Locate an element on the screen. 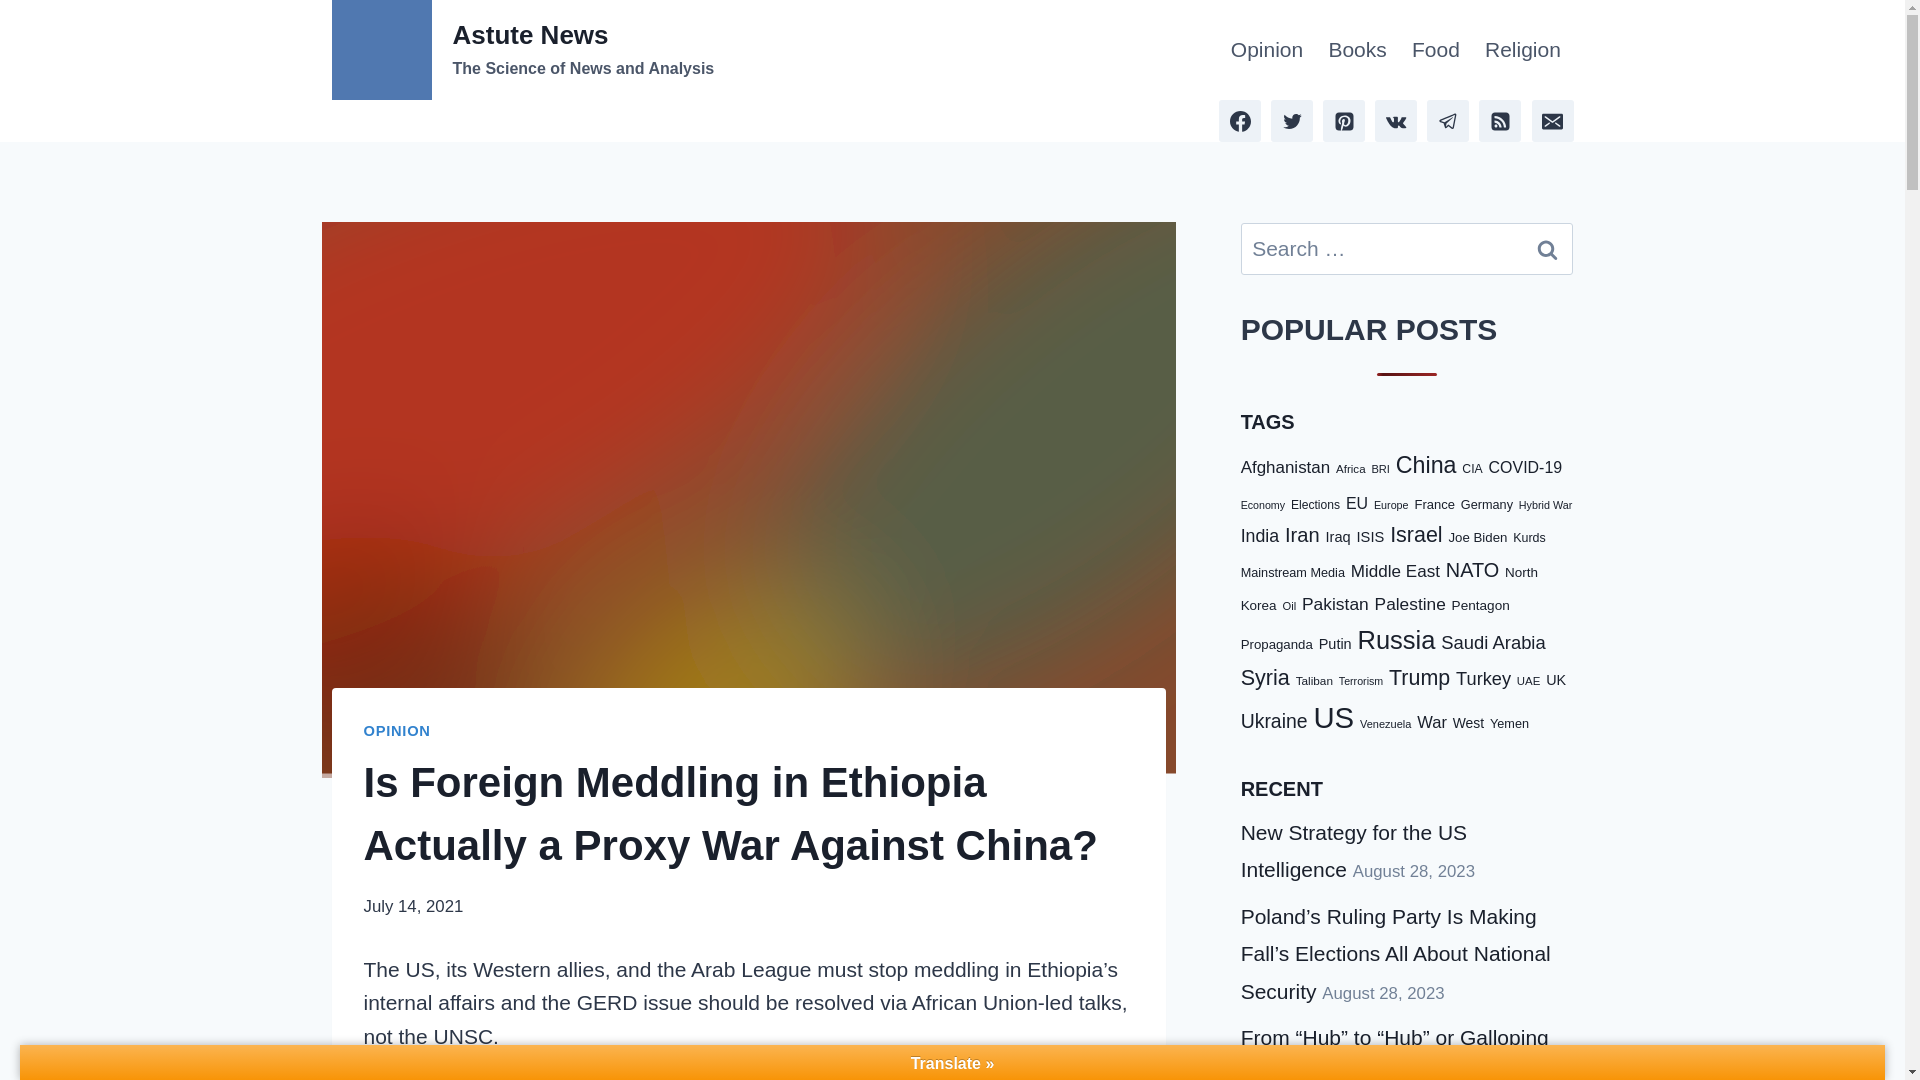 The image size is (1920, 1080). Books is located at coordinates (1357, 50).